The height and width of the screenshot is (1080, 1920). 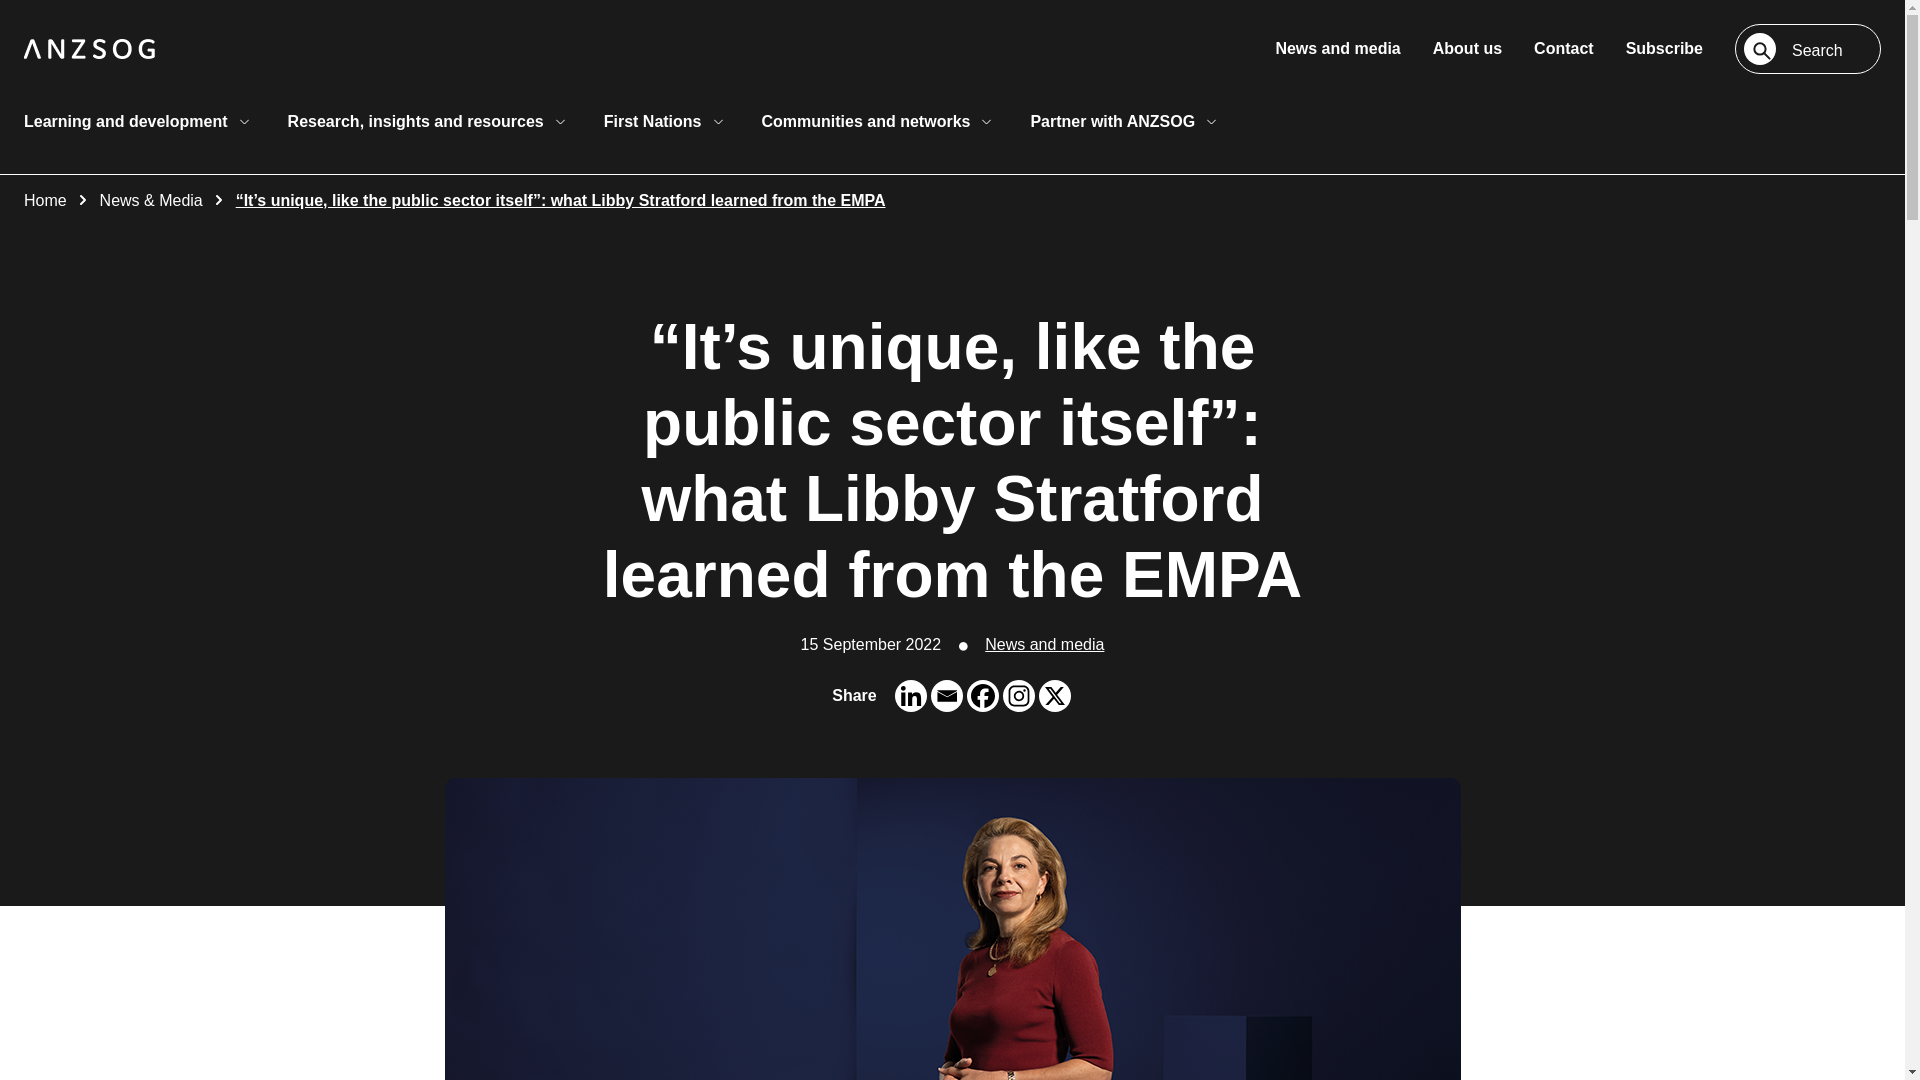 What do you see at coordinates (1126, 121) in the screenshot?
I see `Partner with ANZSOG` at bounding box center [1126, 121].